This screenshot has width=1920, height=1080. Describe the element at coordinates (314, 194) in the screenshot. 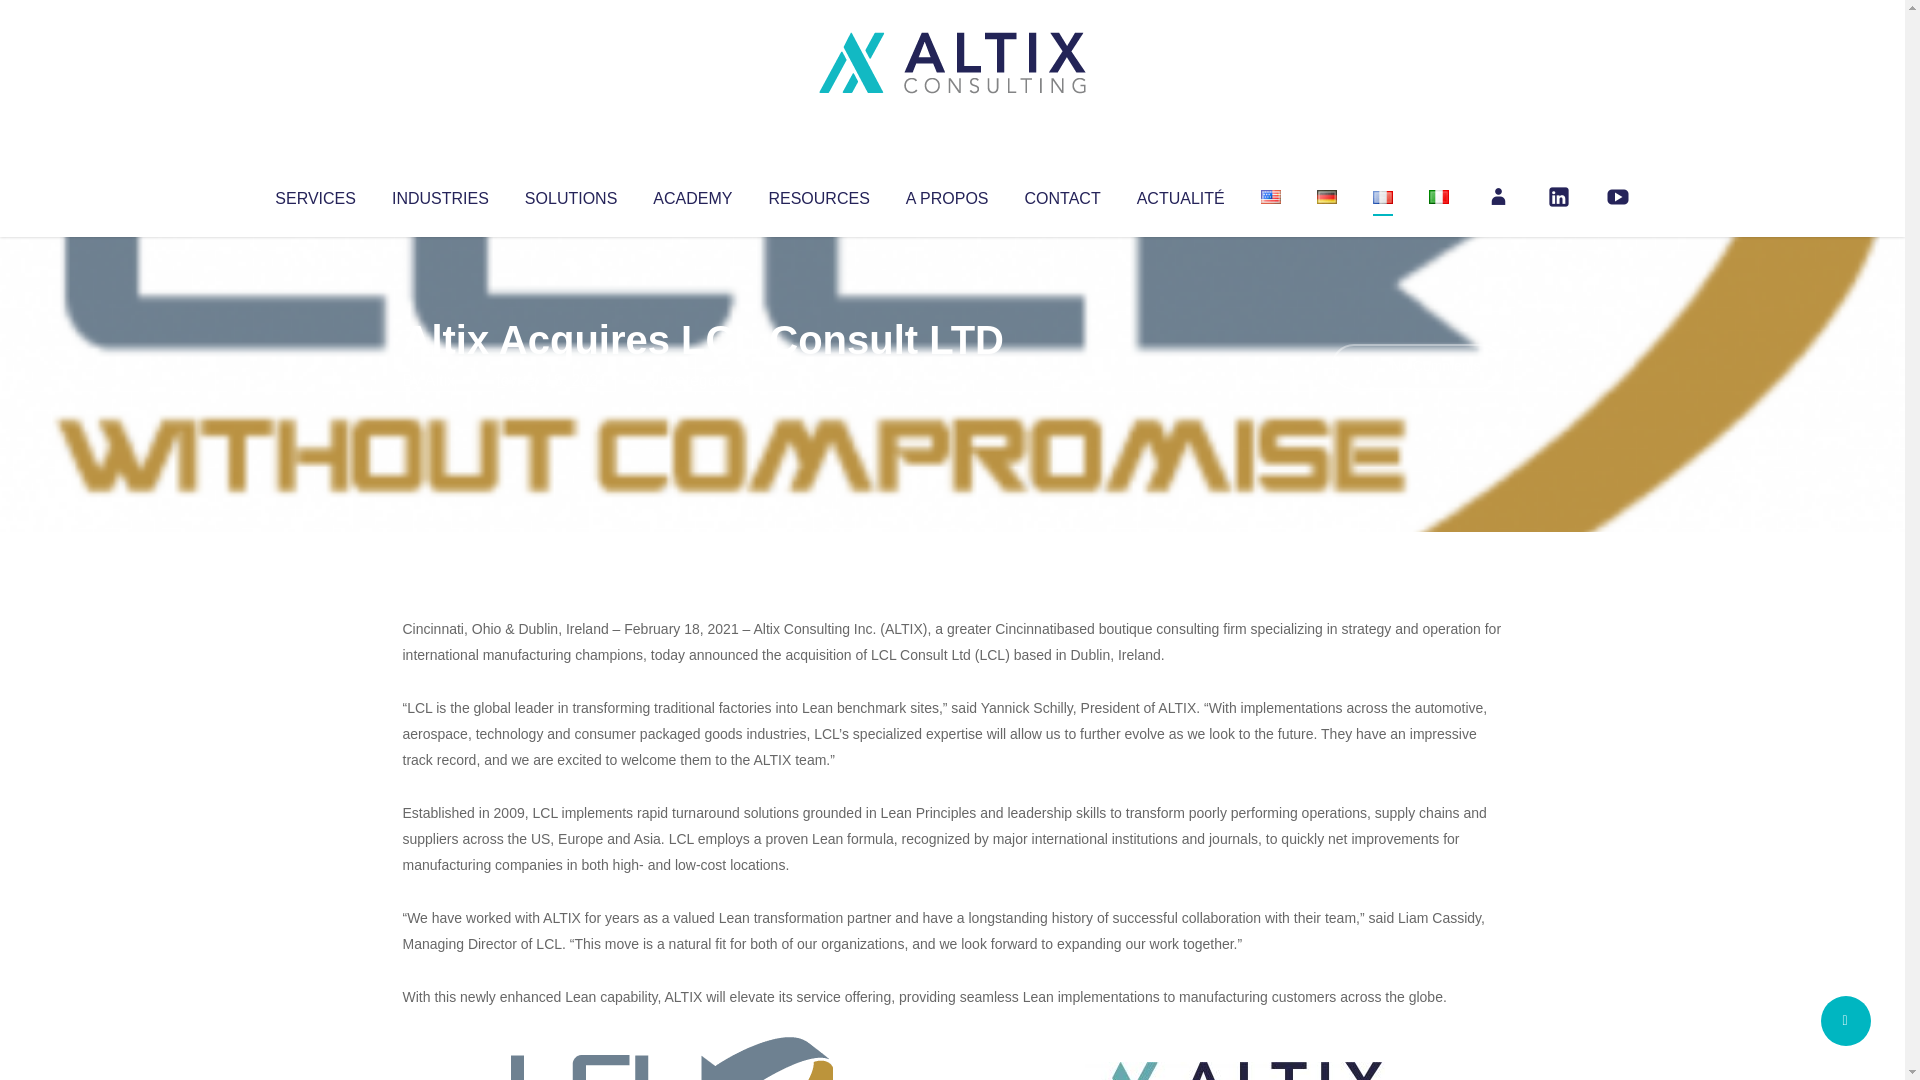

I see `SERVICES` at that location.